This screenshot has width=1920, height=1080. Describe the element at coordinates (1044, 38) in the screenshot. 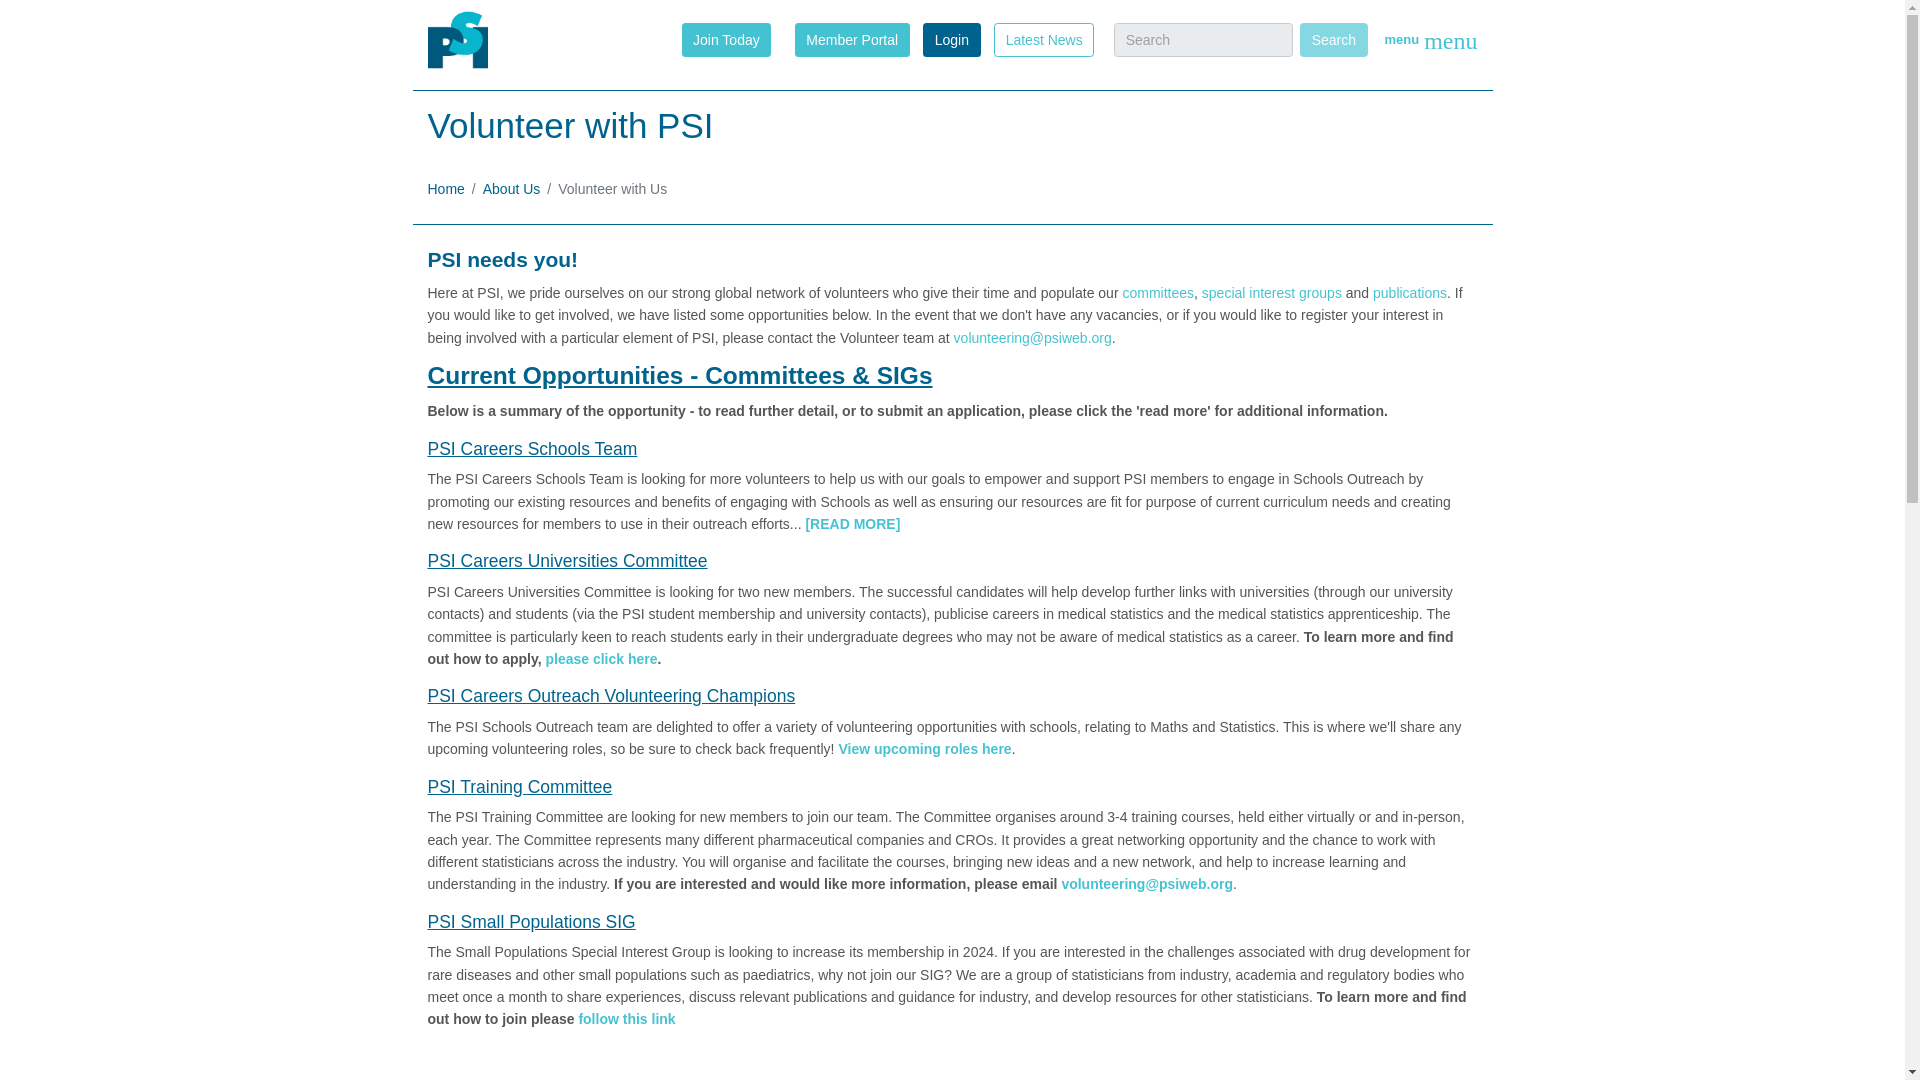

I see `Latest News` at that location.